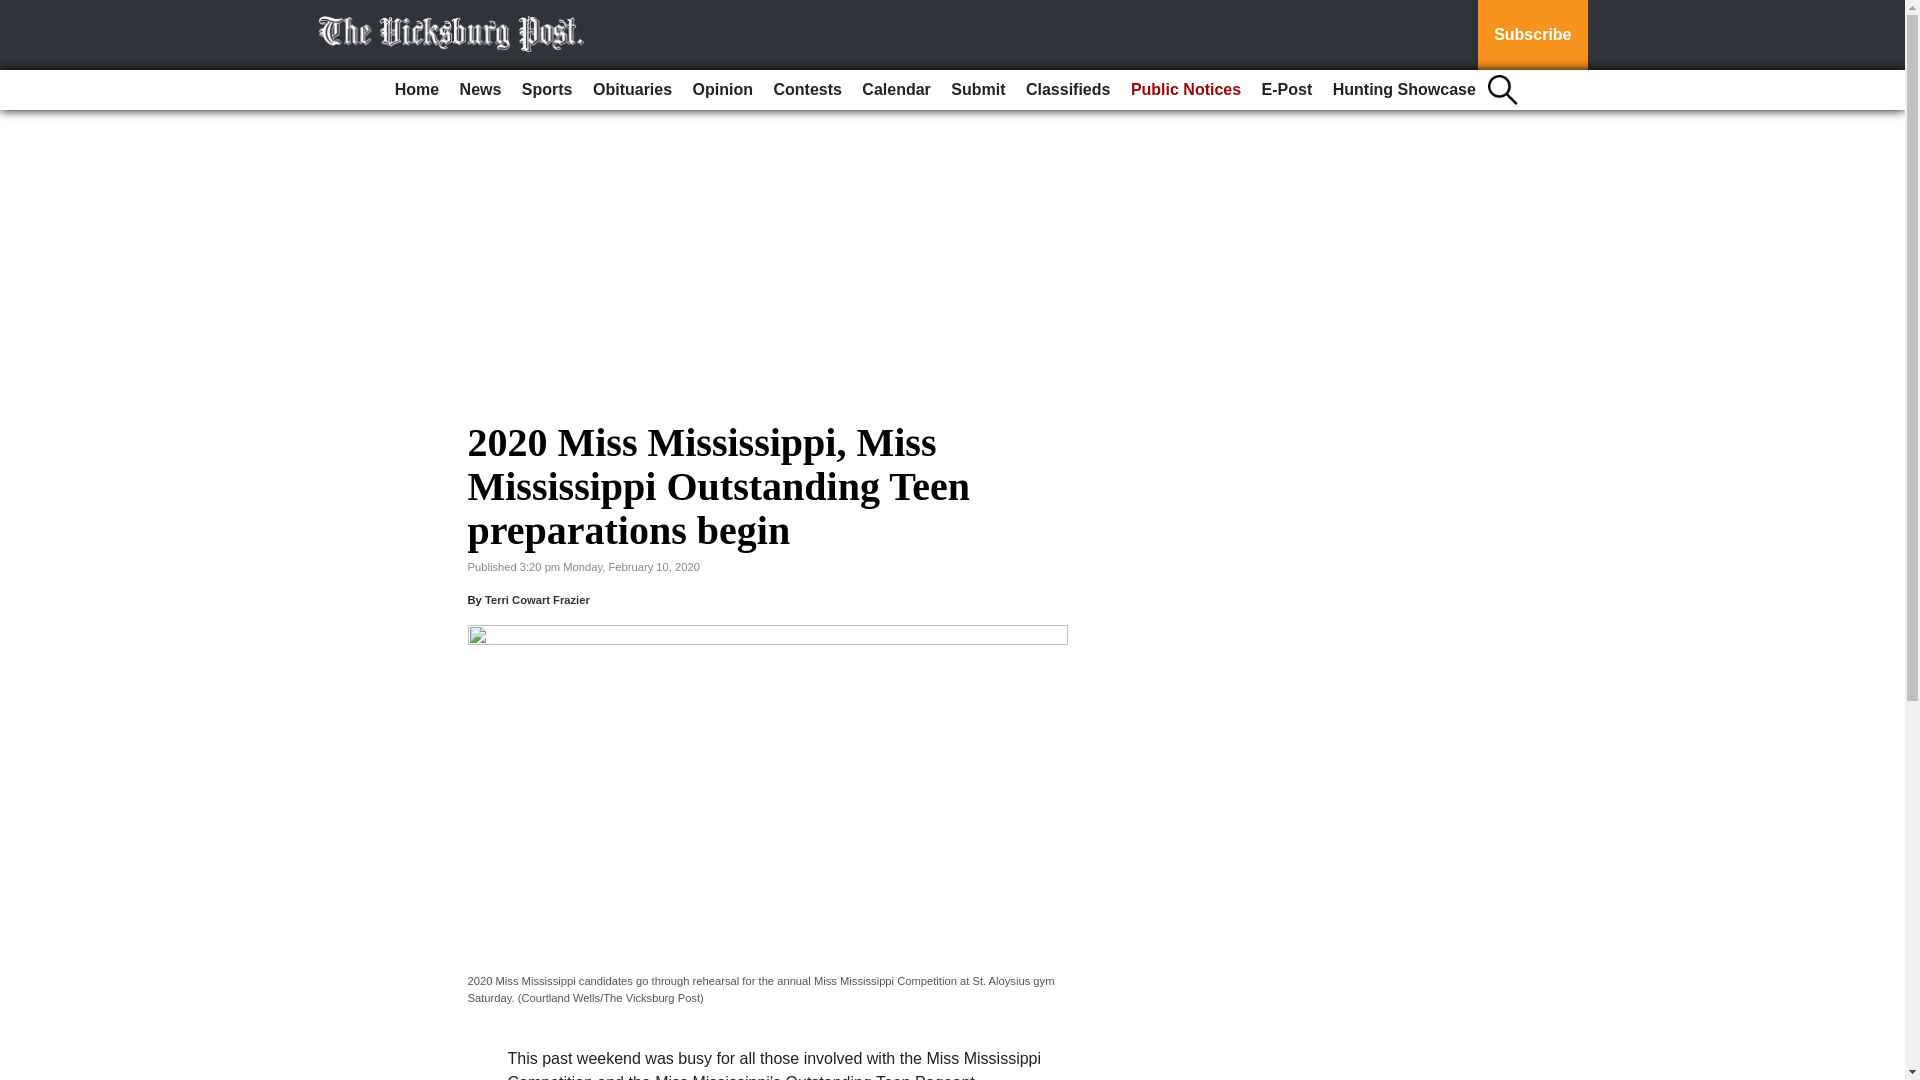 This screenshot has height=1080, width=1920. Describe the element at coordinates (1186, 90) in the screenshot. I see `Public Notices` at that location.